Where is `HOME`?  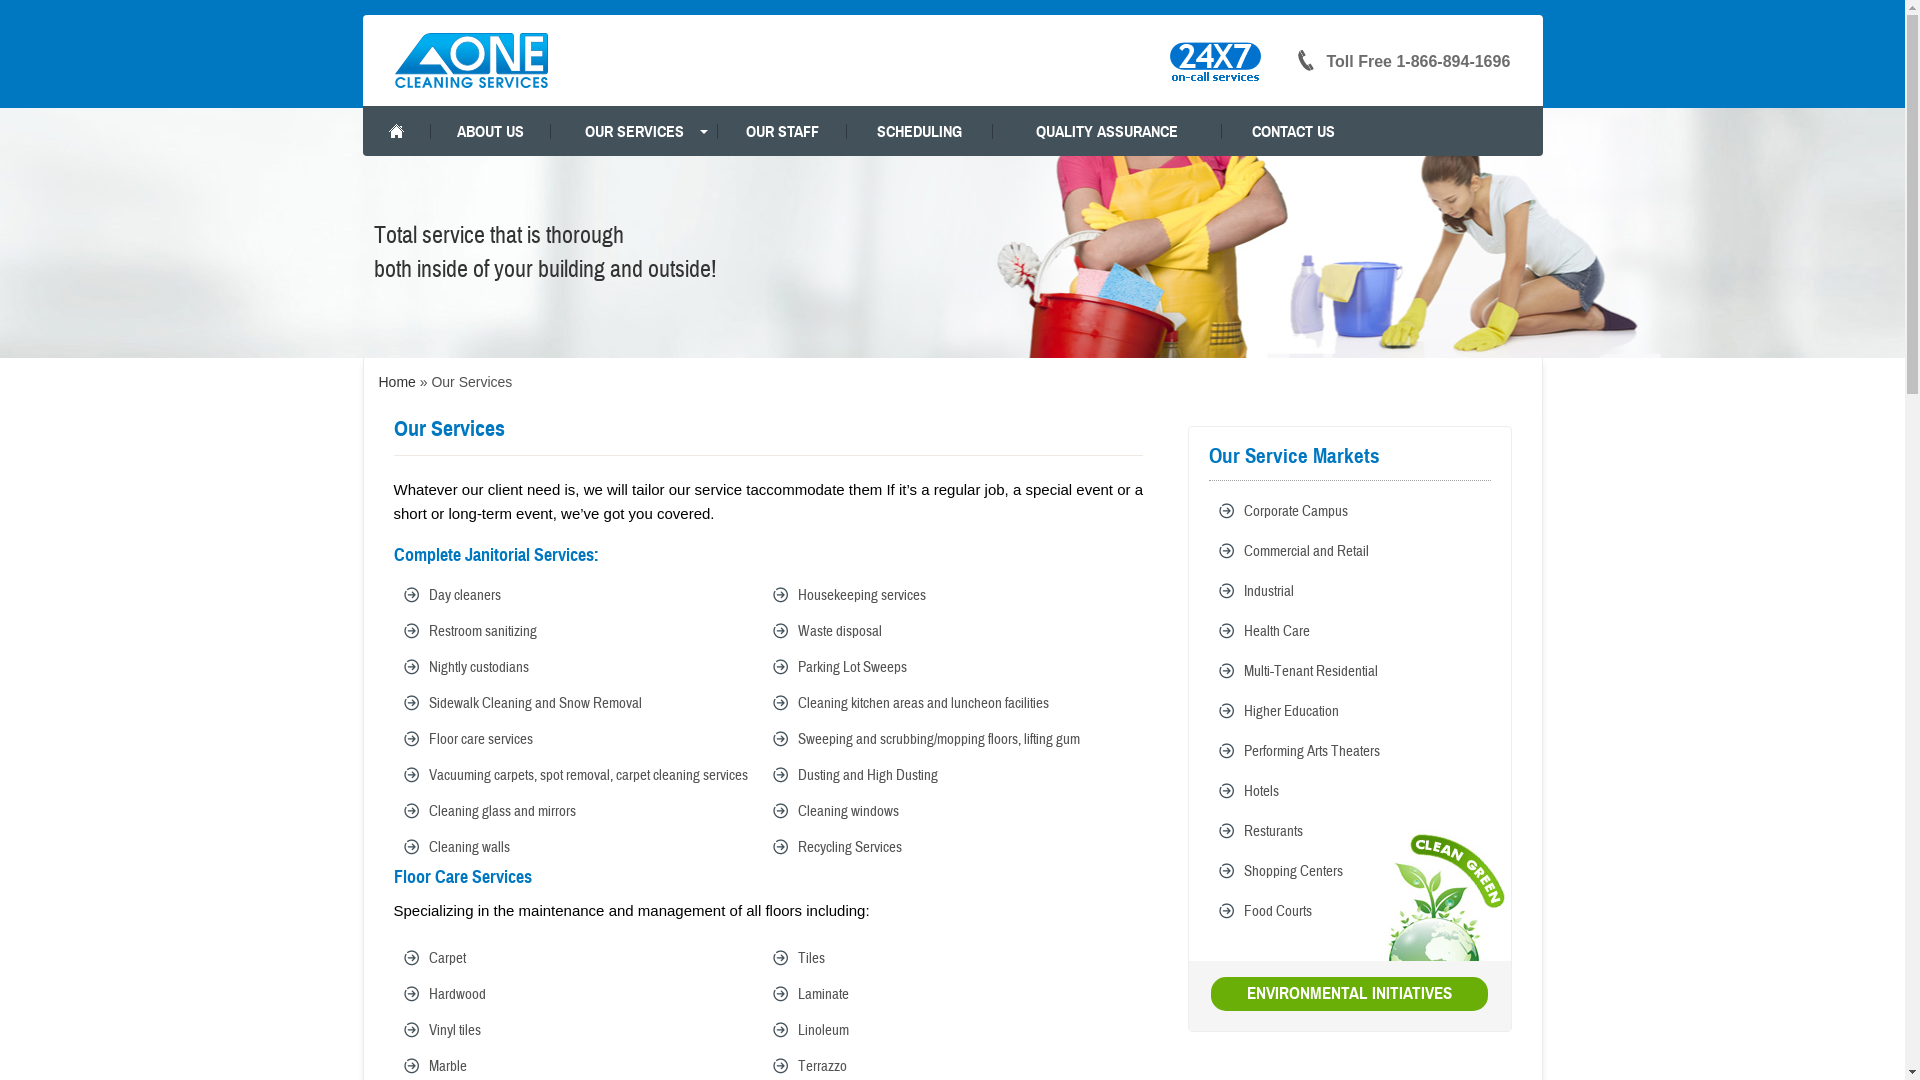 HOME is located at coordinates (396, 130).